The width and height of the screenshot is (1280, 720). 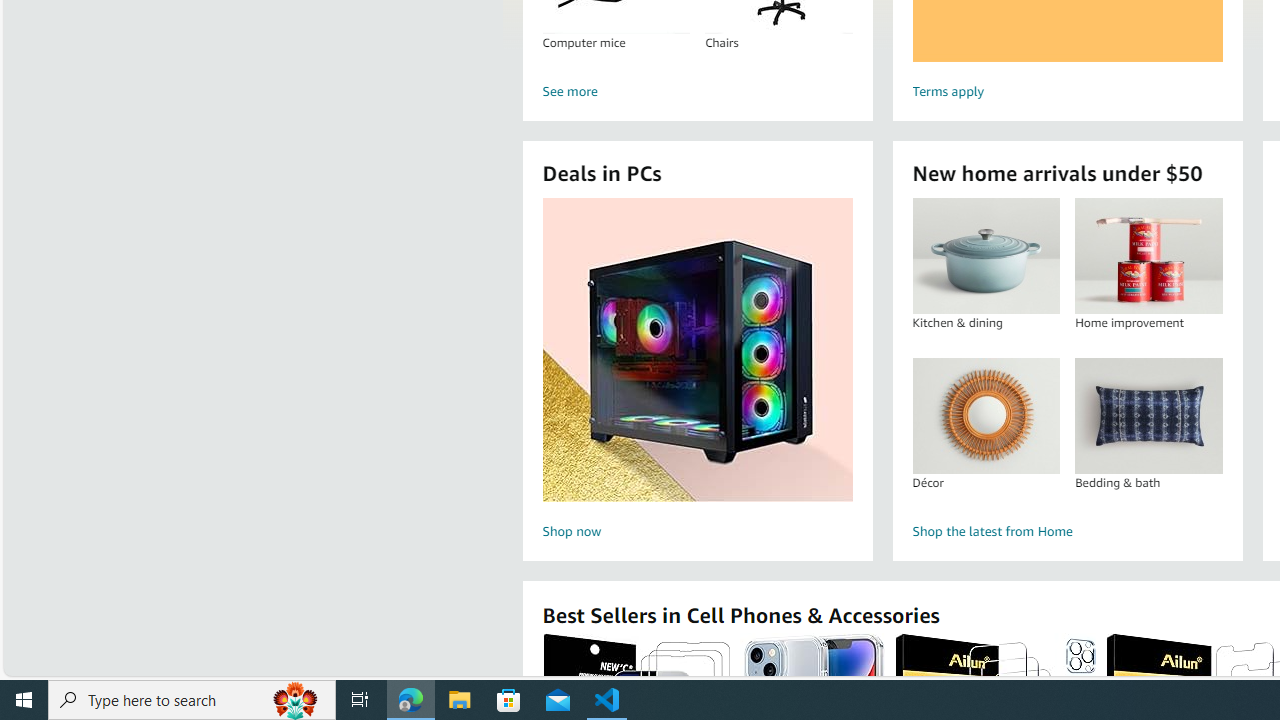 I want to click on Bedding & bath, so click(x=1148, y=415).